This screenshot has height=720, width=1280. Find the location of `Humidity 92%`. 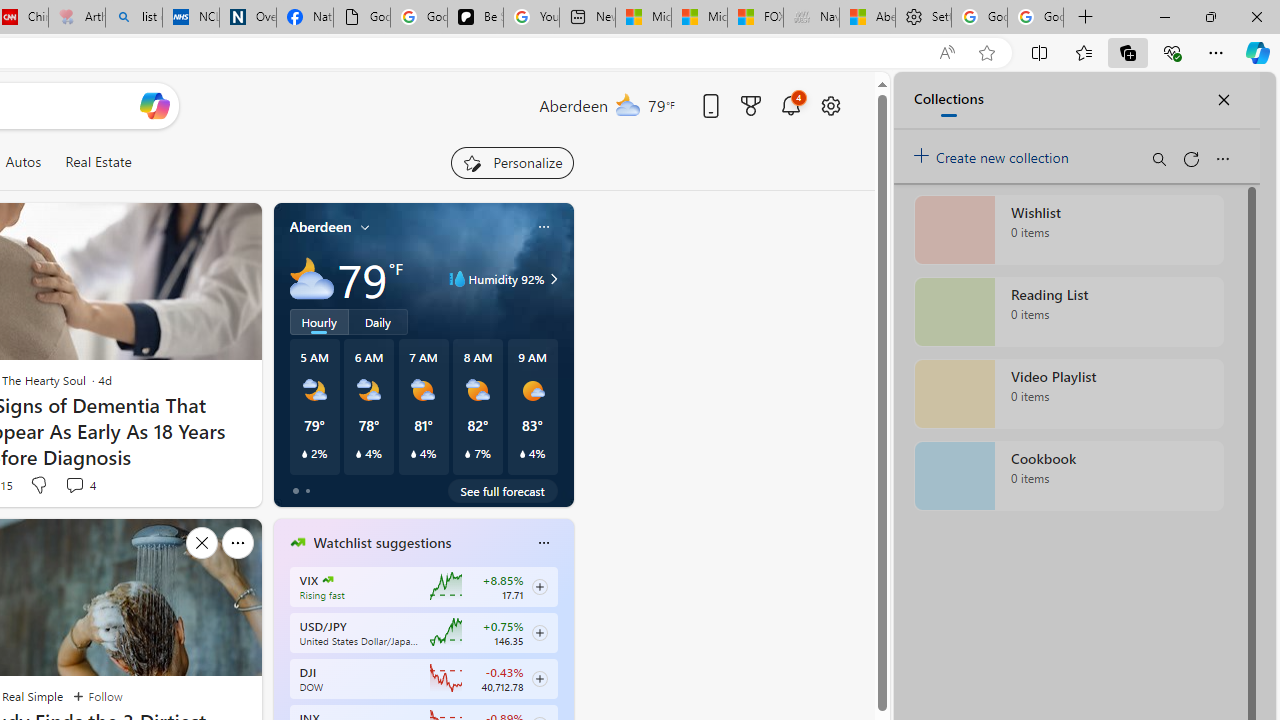

Humidity 92% is located at coordinates (551, 278).